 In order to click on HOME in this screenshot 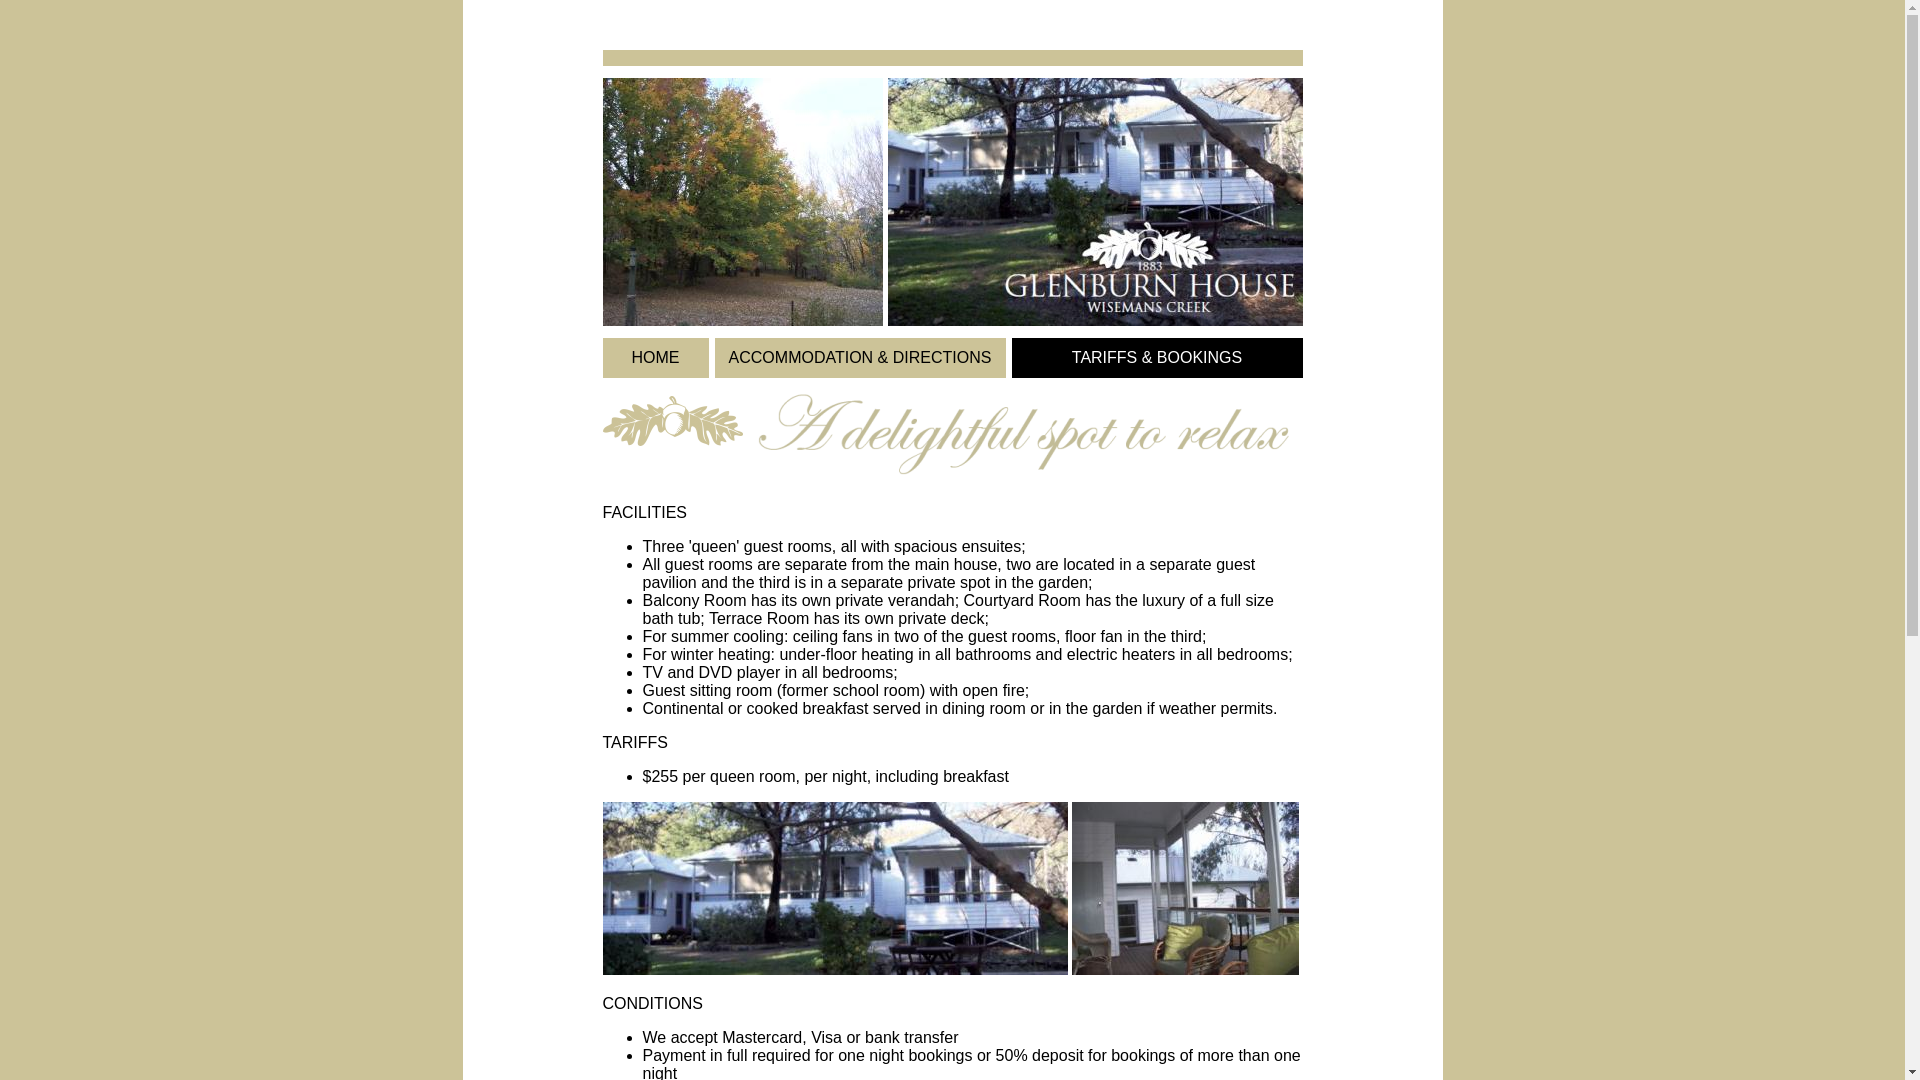, I will do `click(656, 358)`.